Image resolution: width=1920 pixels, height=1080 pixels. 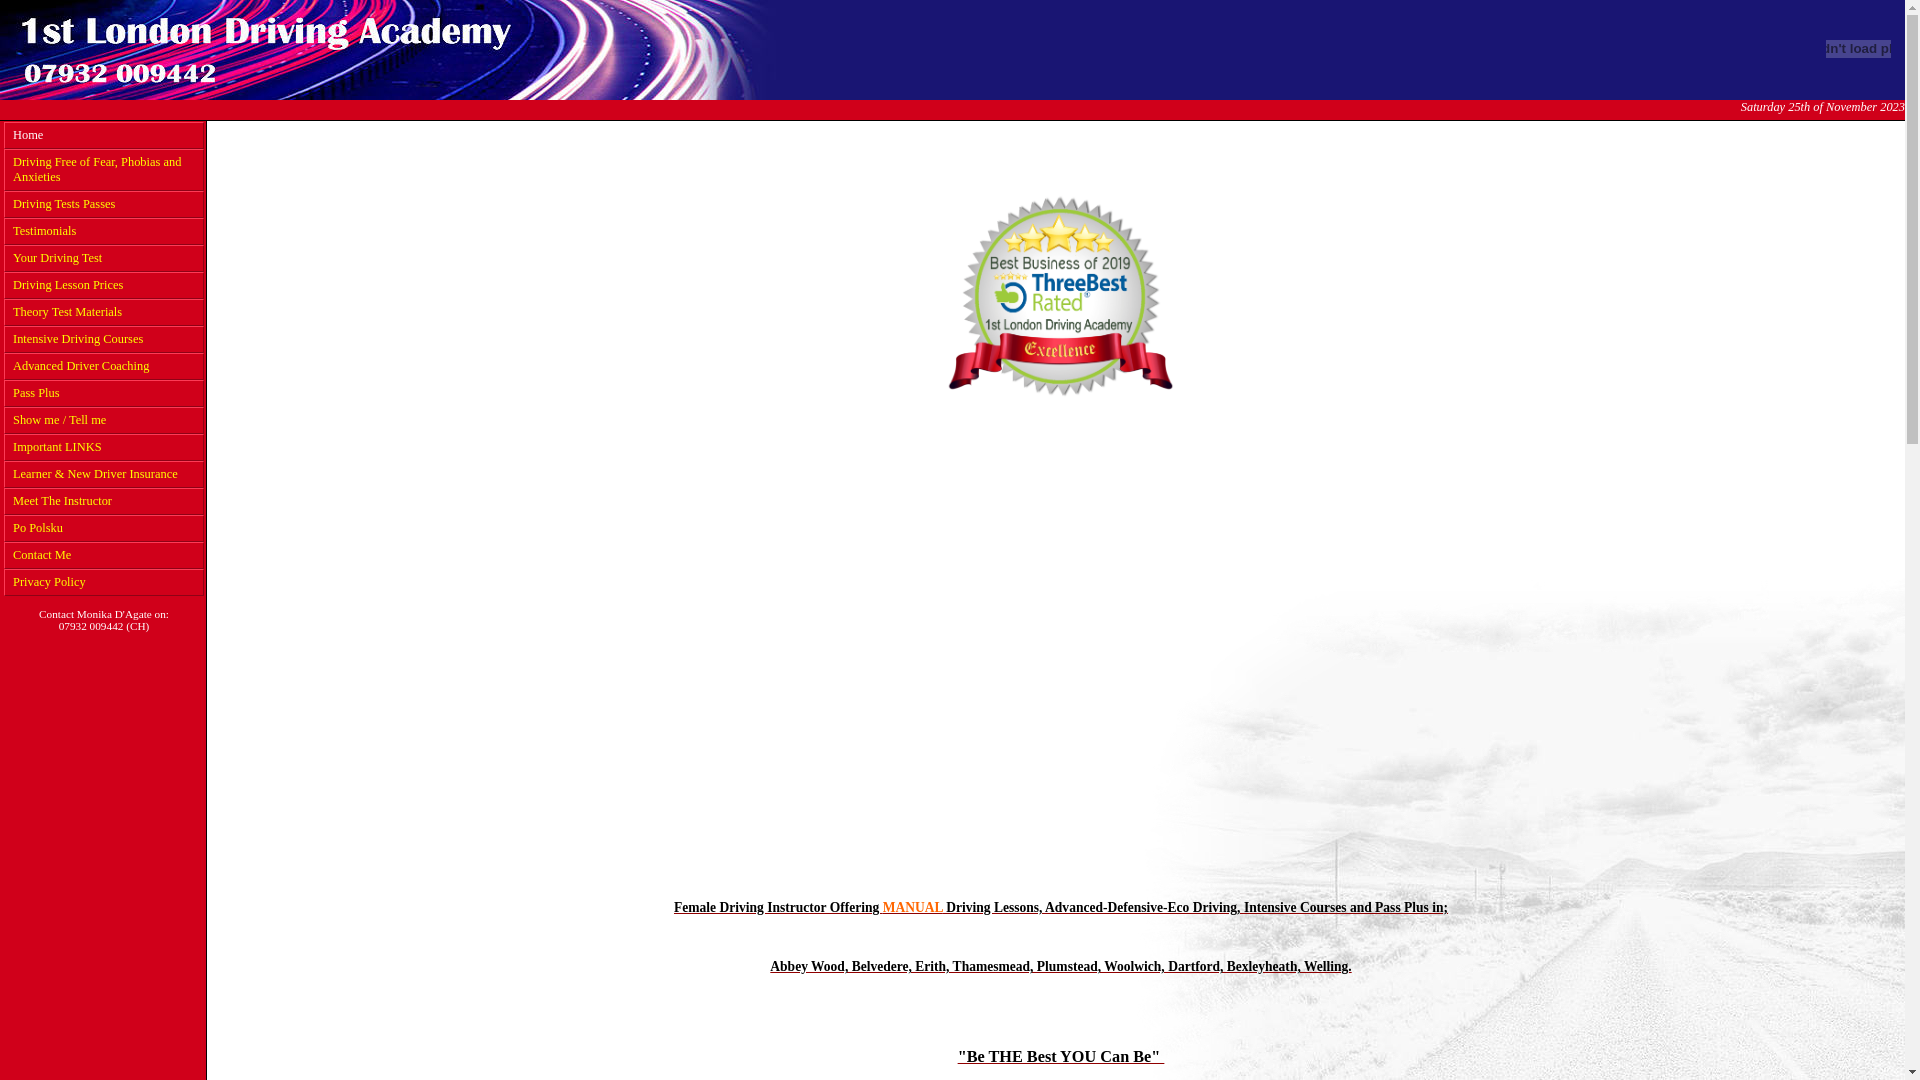 What do you see at coordinates (104, 286) in the screenshot?
I see `Driving Lesson Prices` at bounding box center [104, 286].